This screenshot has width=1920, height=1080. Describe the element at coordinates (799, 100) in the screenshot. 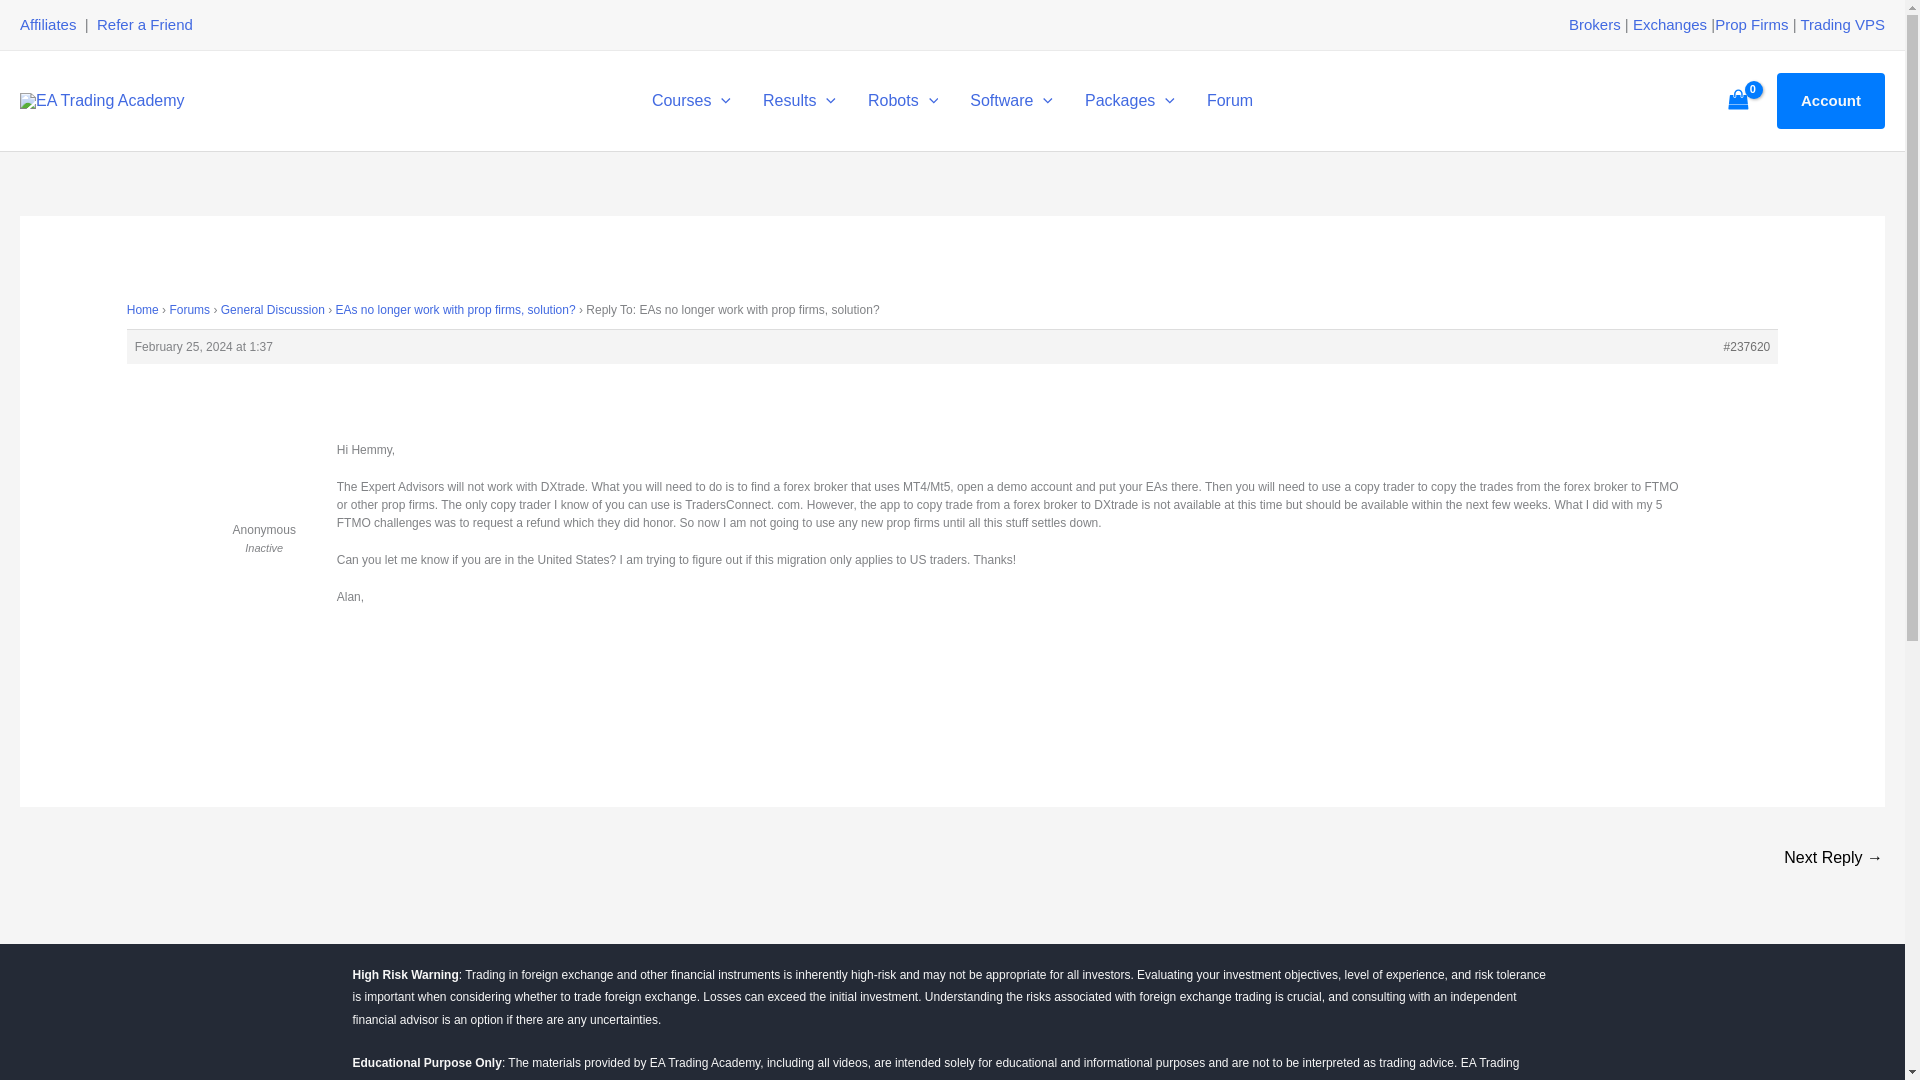

I see `Results` at that location.